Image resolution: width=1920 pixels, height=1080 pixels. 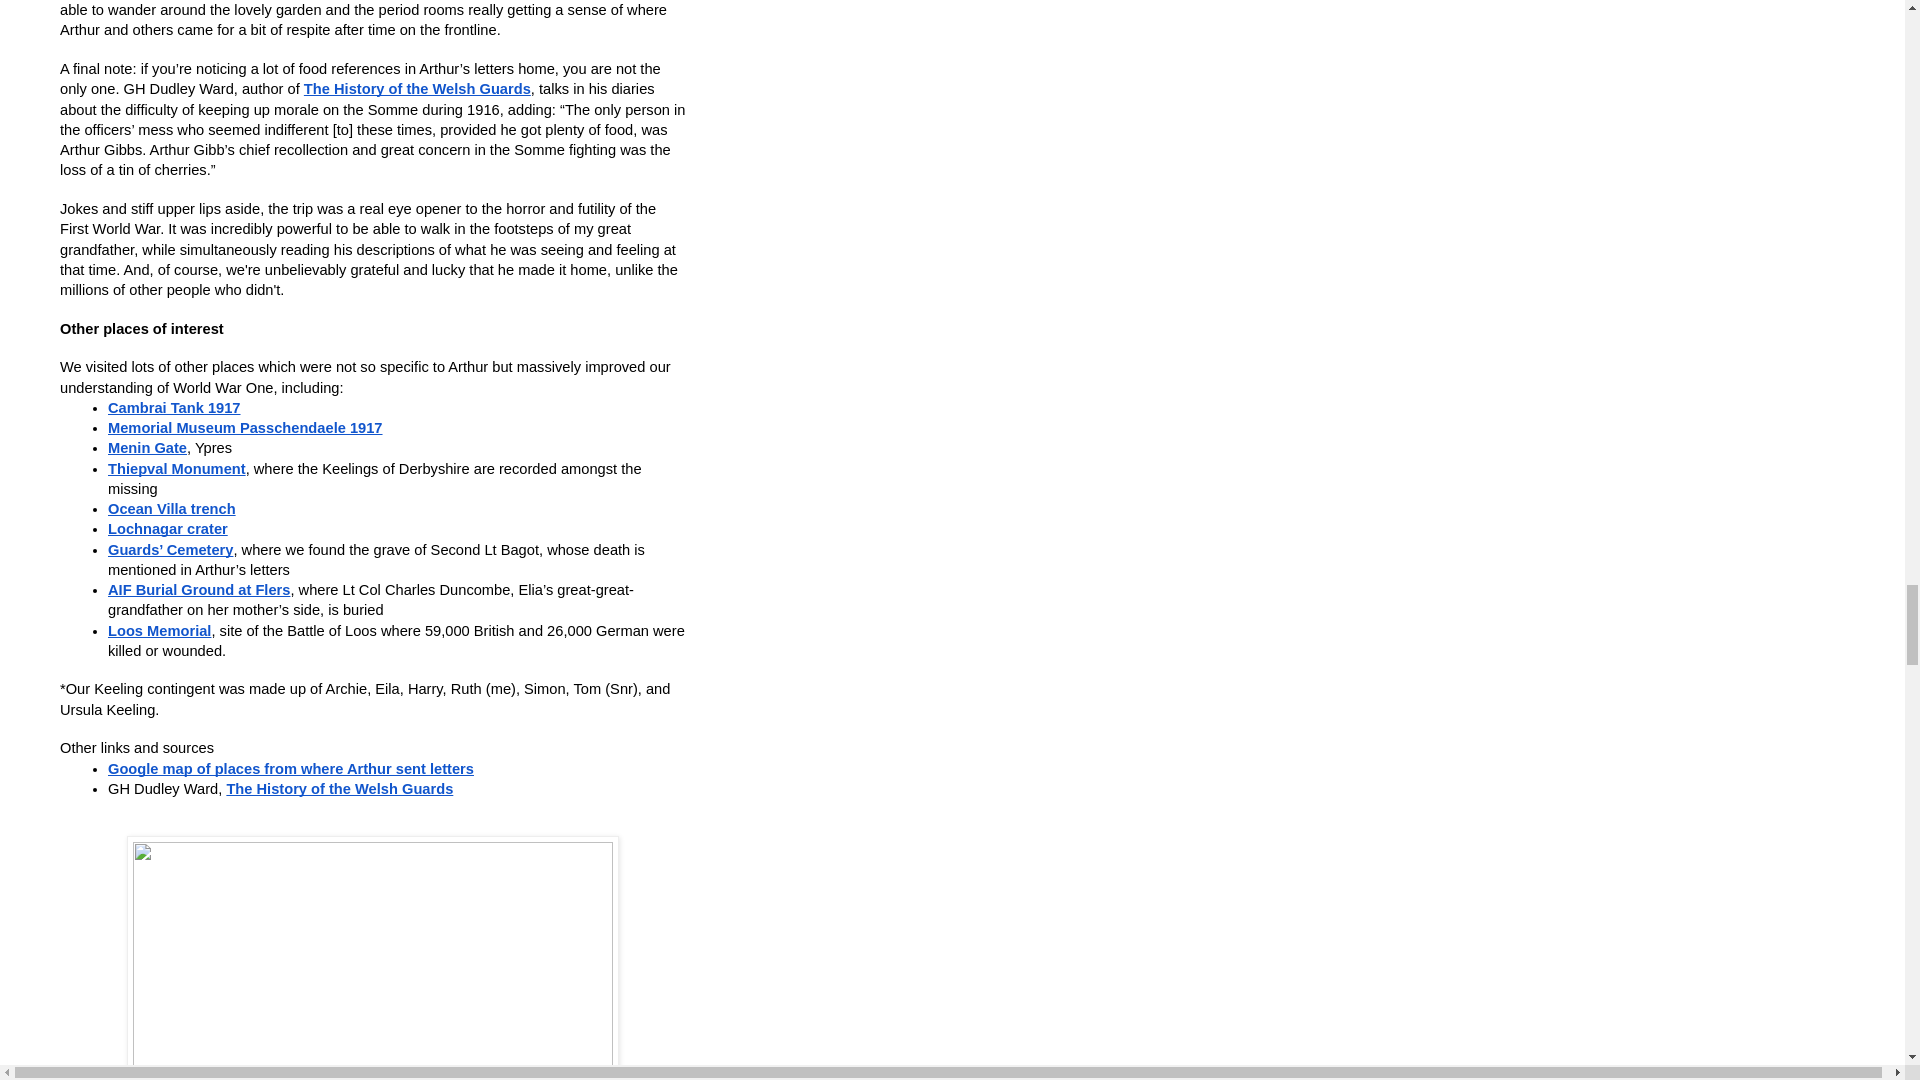 I want to click on The History of the Welsh Guards, so click(x=417, y=90).